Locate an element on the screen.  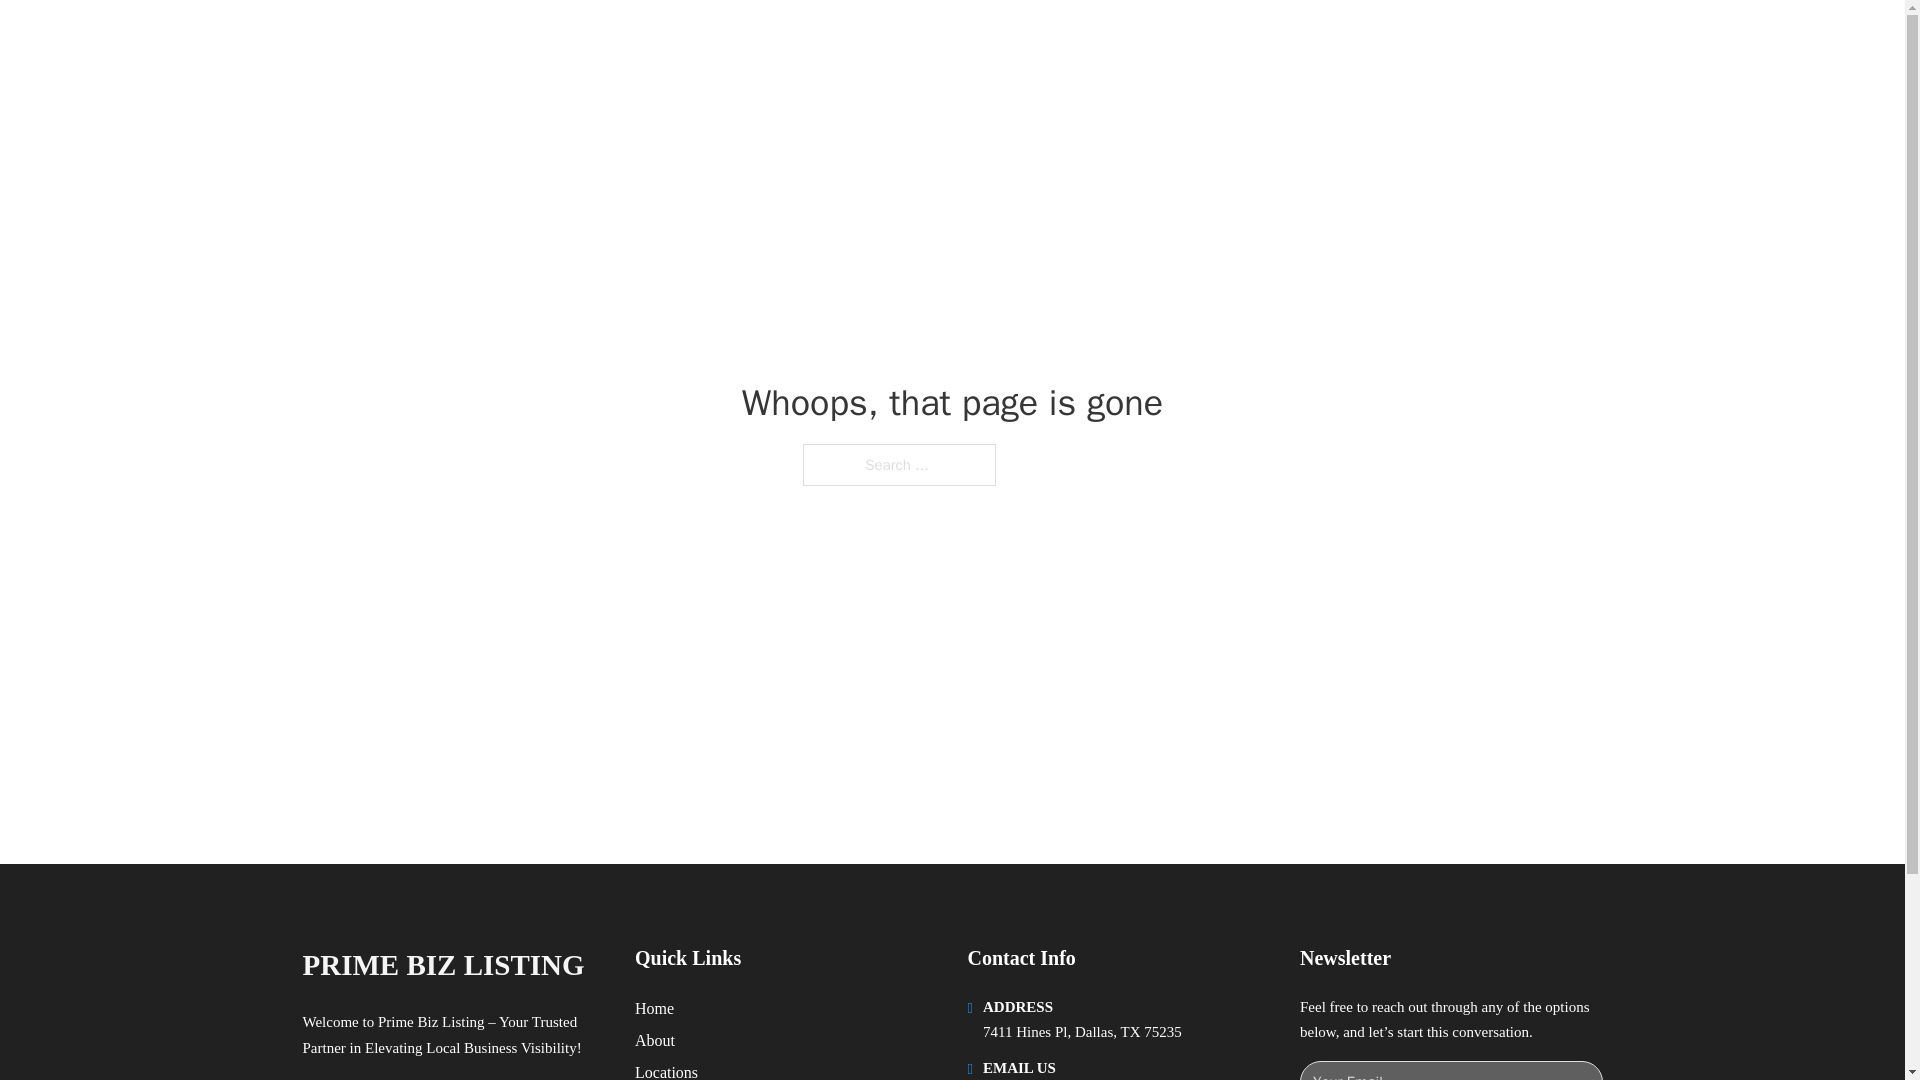
Locations is located at coordinates (666, 1070).